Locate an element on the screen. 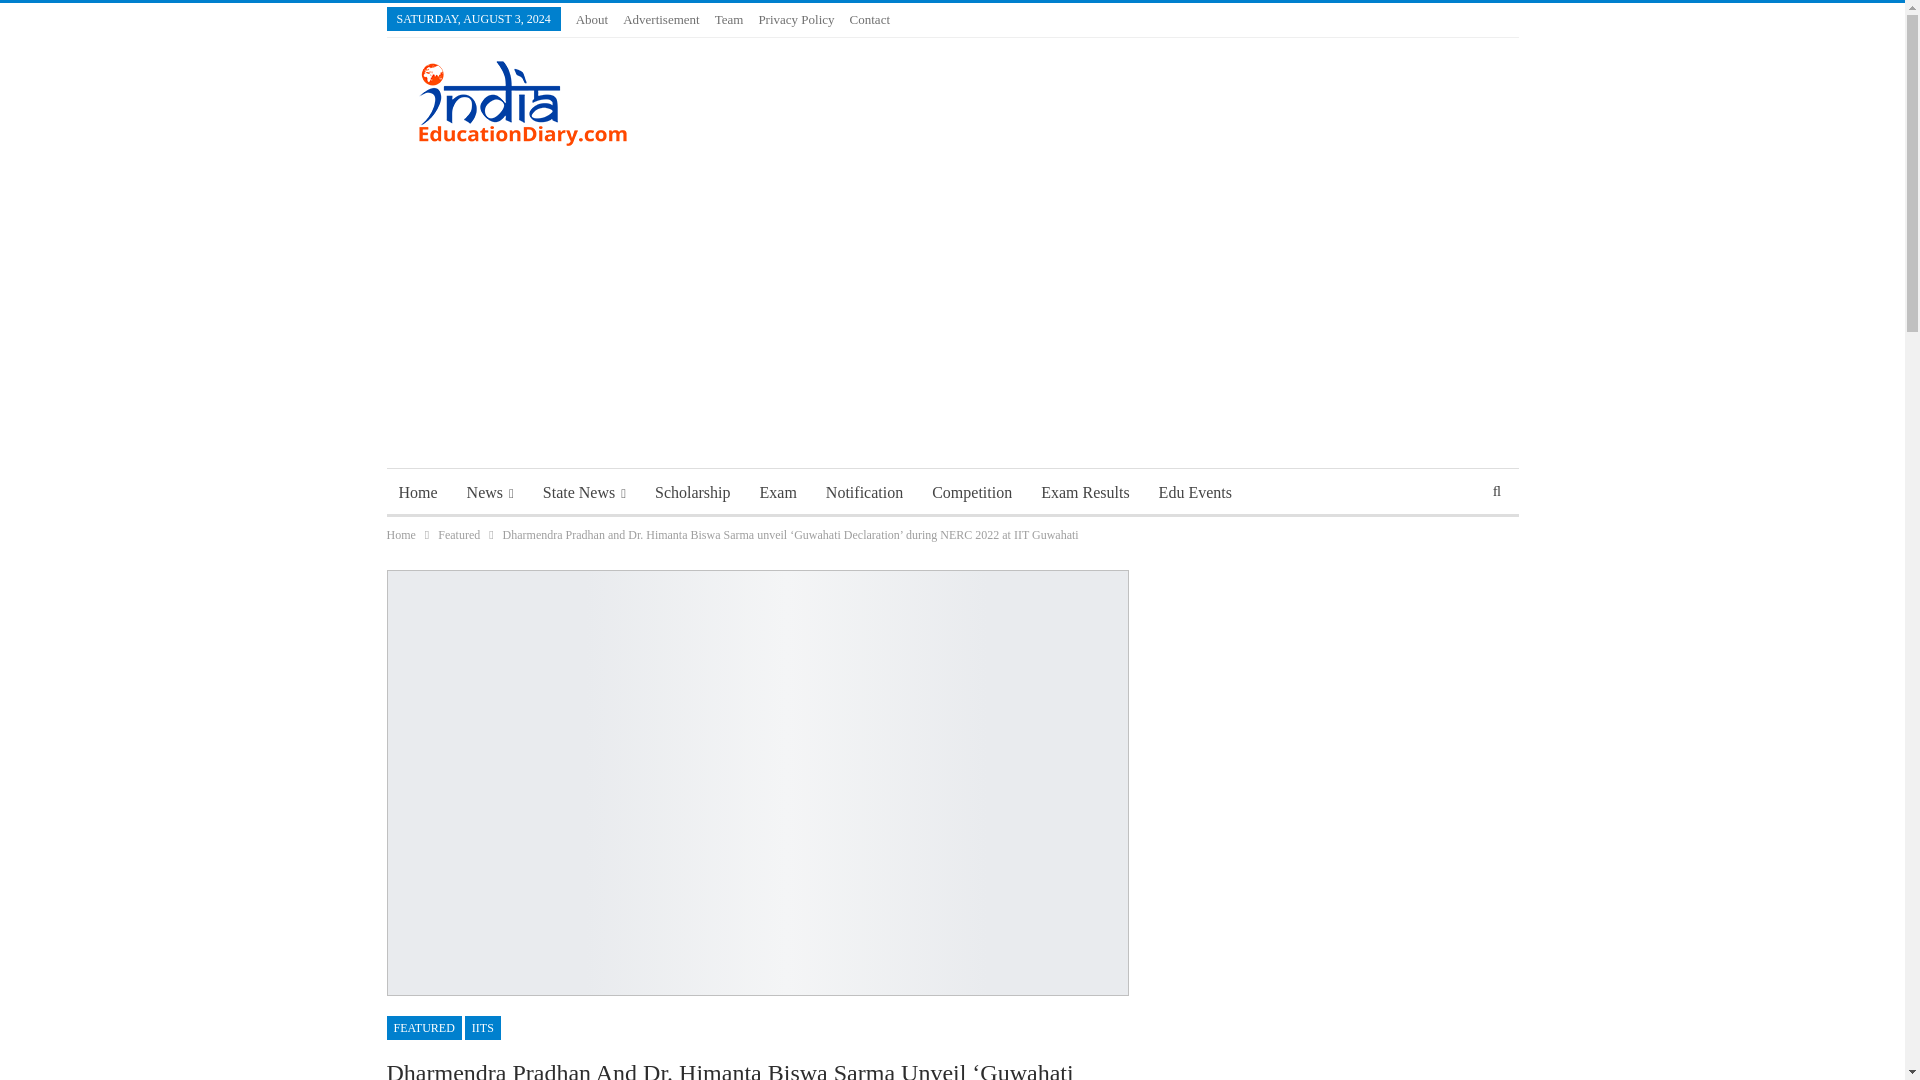 Image resolution: width=1920 pixels, height=1080 pixels. Advertisement is located at coordinates (661, 19).